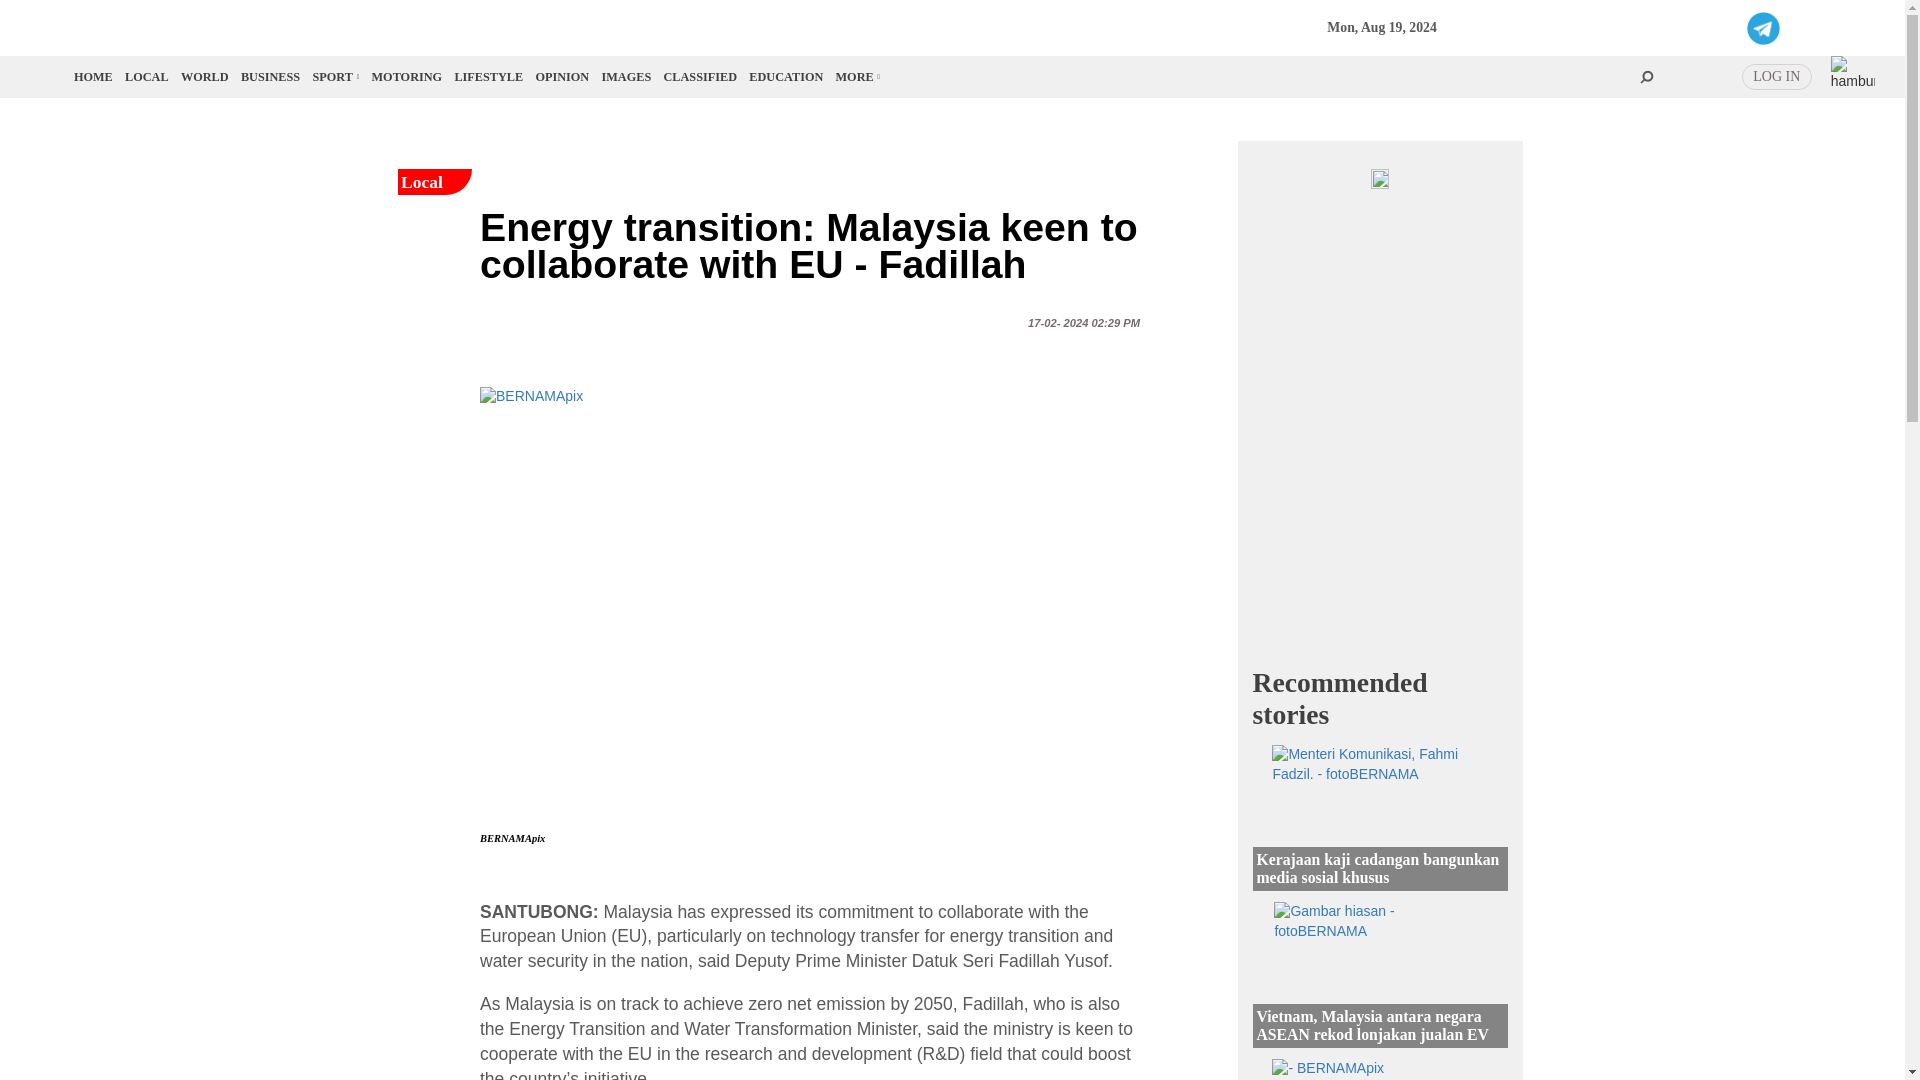 The height and width of the screenshot is (1080, 1920). What do you see at coordinates (562, 76) in the screenshot?
I see `OPINION` at bounding box center [562, 76].